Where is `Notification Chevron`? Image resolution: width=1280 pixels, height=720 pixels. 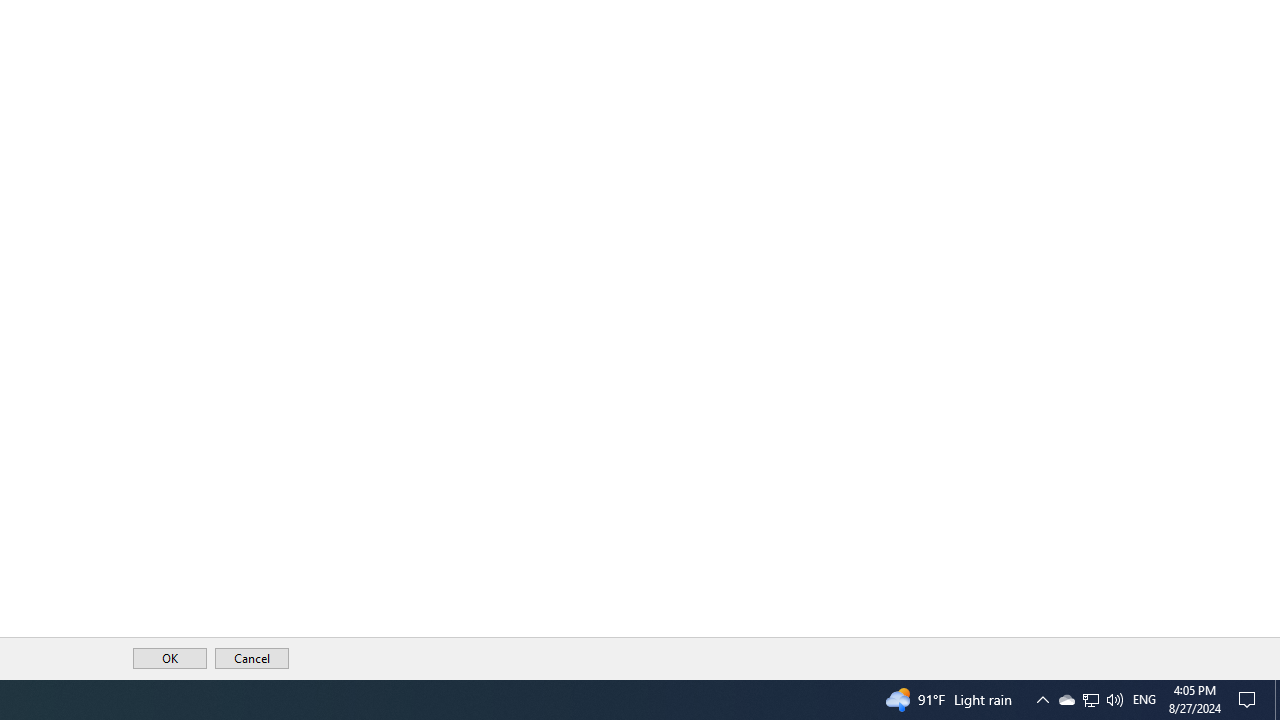
Notification Chevron is located at coordinates (1042, 700).